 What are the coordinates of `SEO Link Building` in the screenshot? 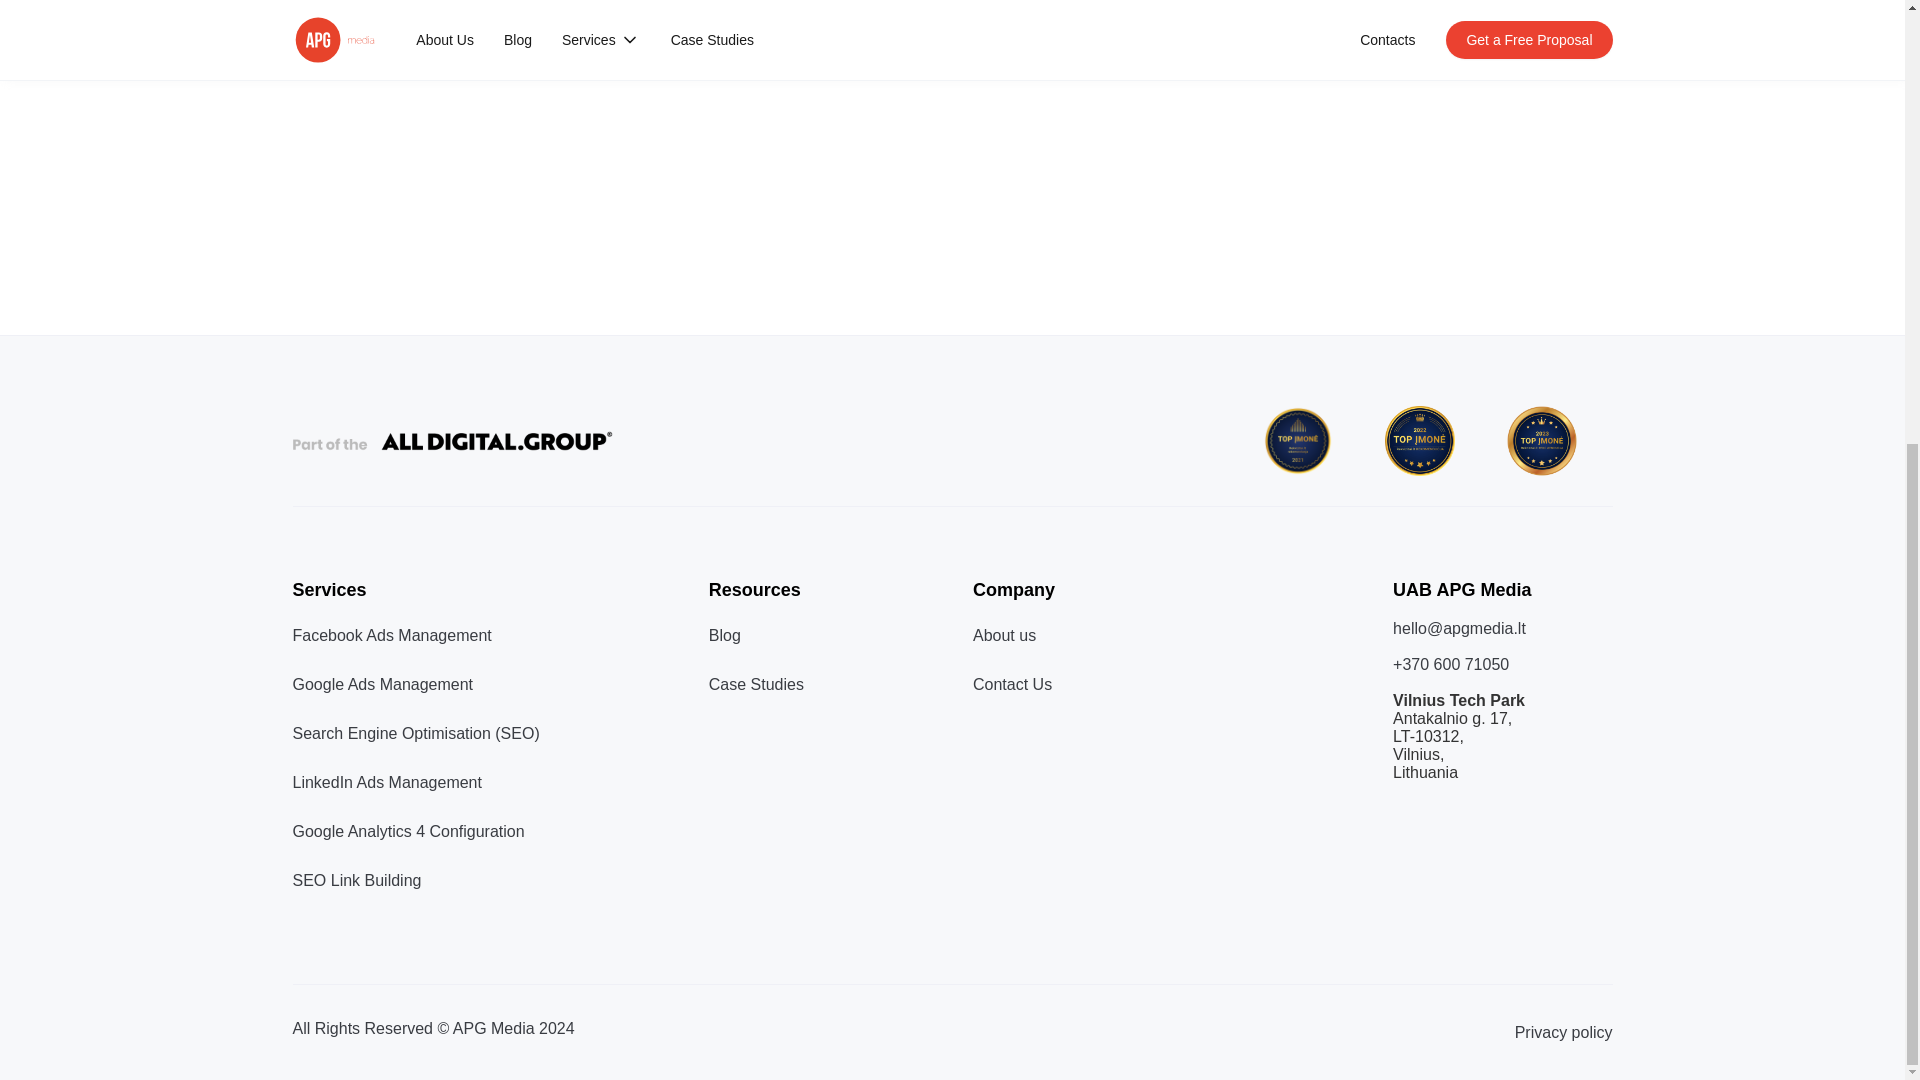 It's located at (356, 880).